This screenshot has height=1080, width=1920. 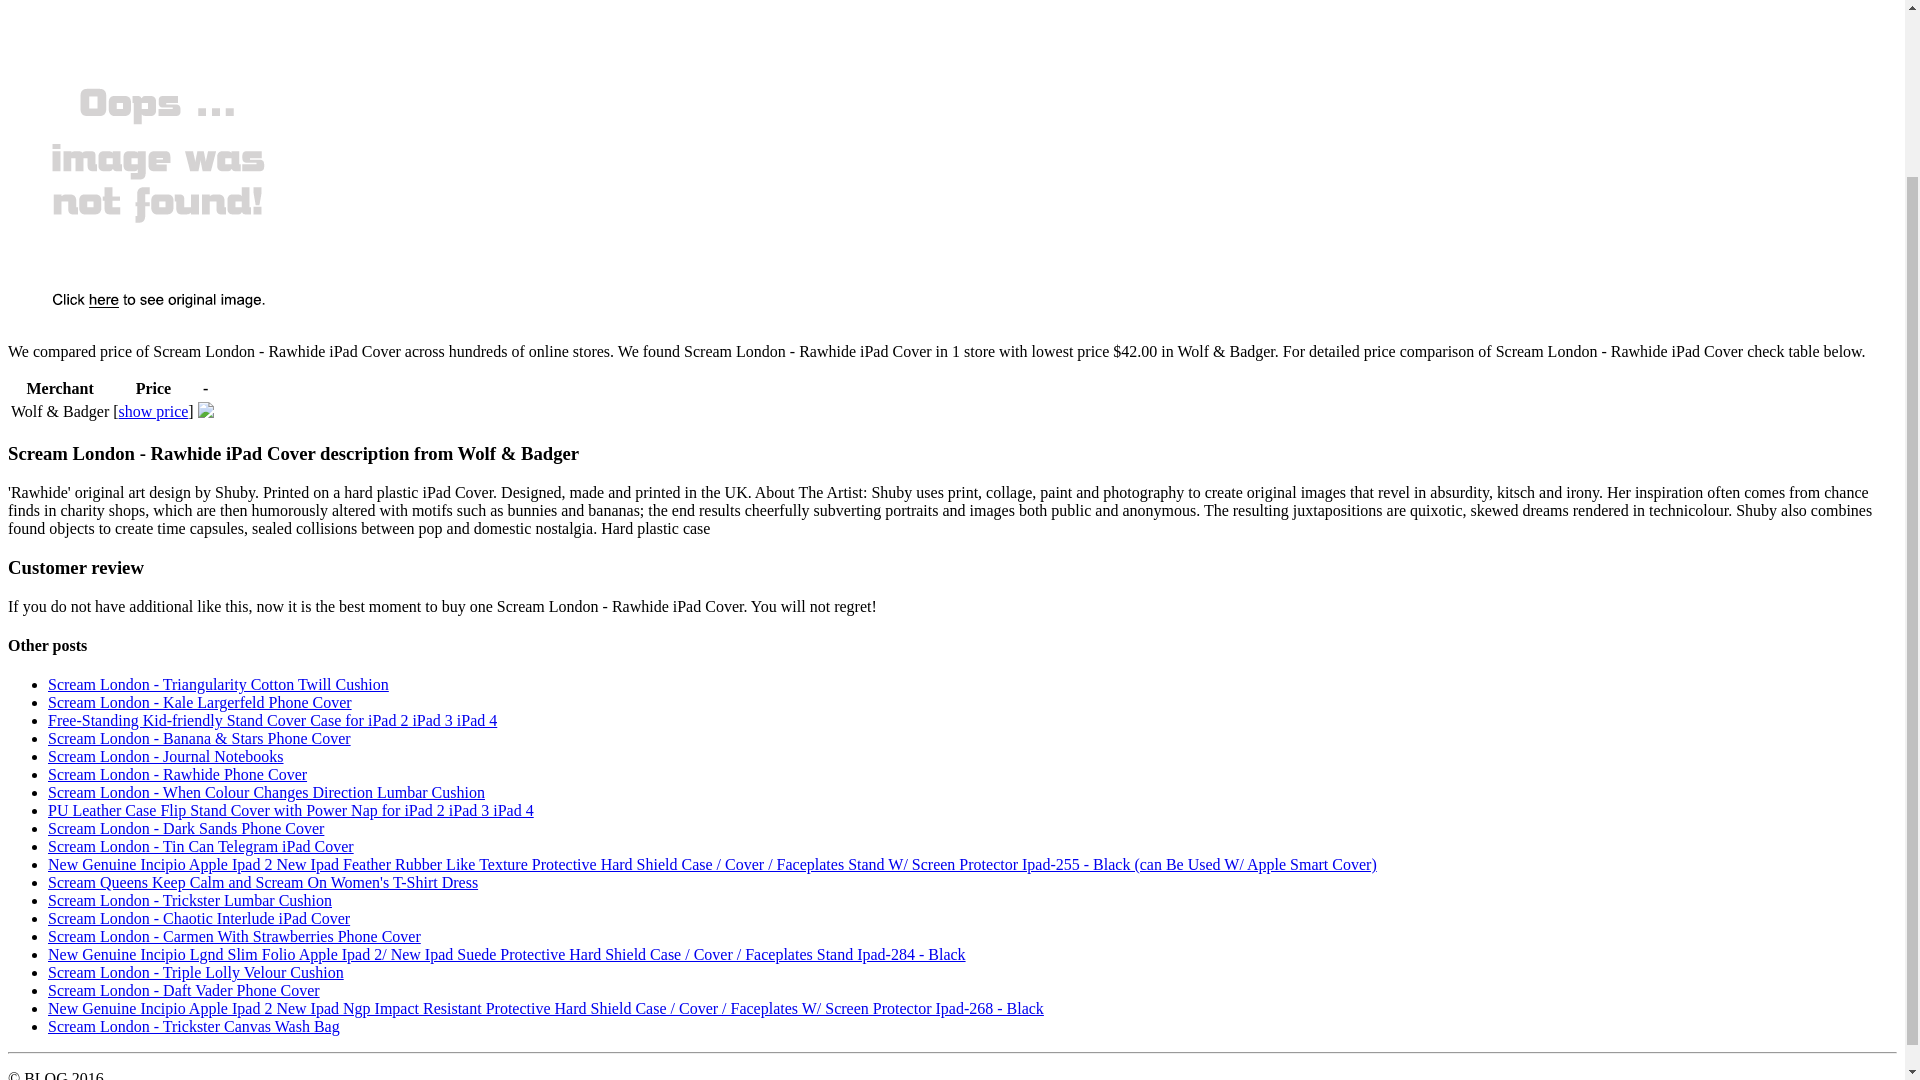 What do you see at coordinates (200, 846) in the screenshot?
I see `Scream London - Tin Can Telegram iPad Cover` at bounding box center [200, 846].